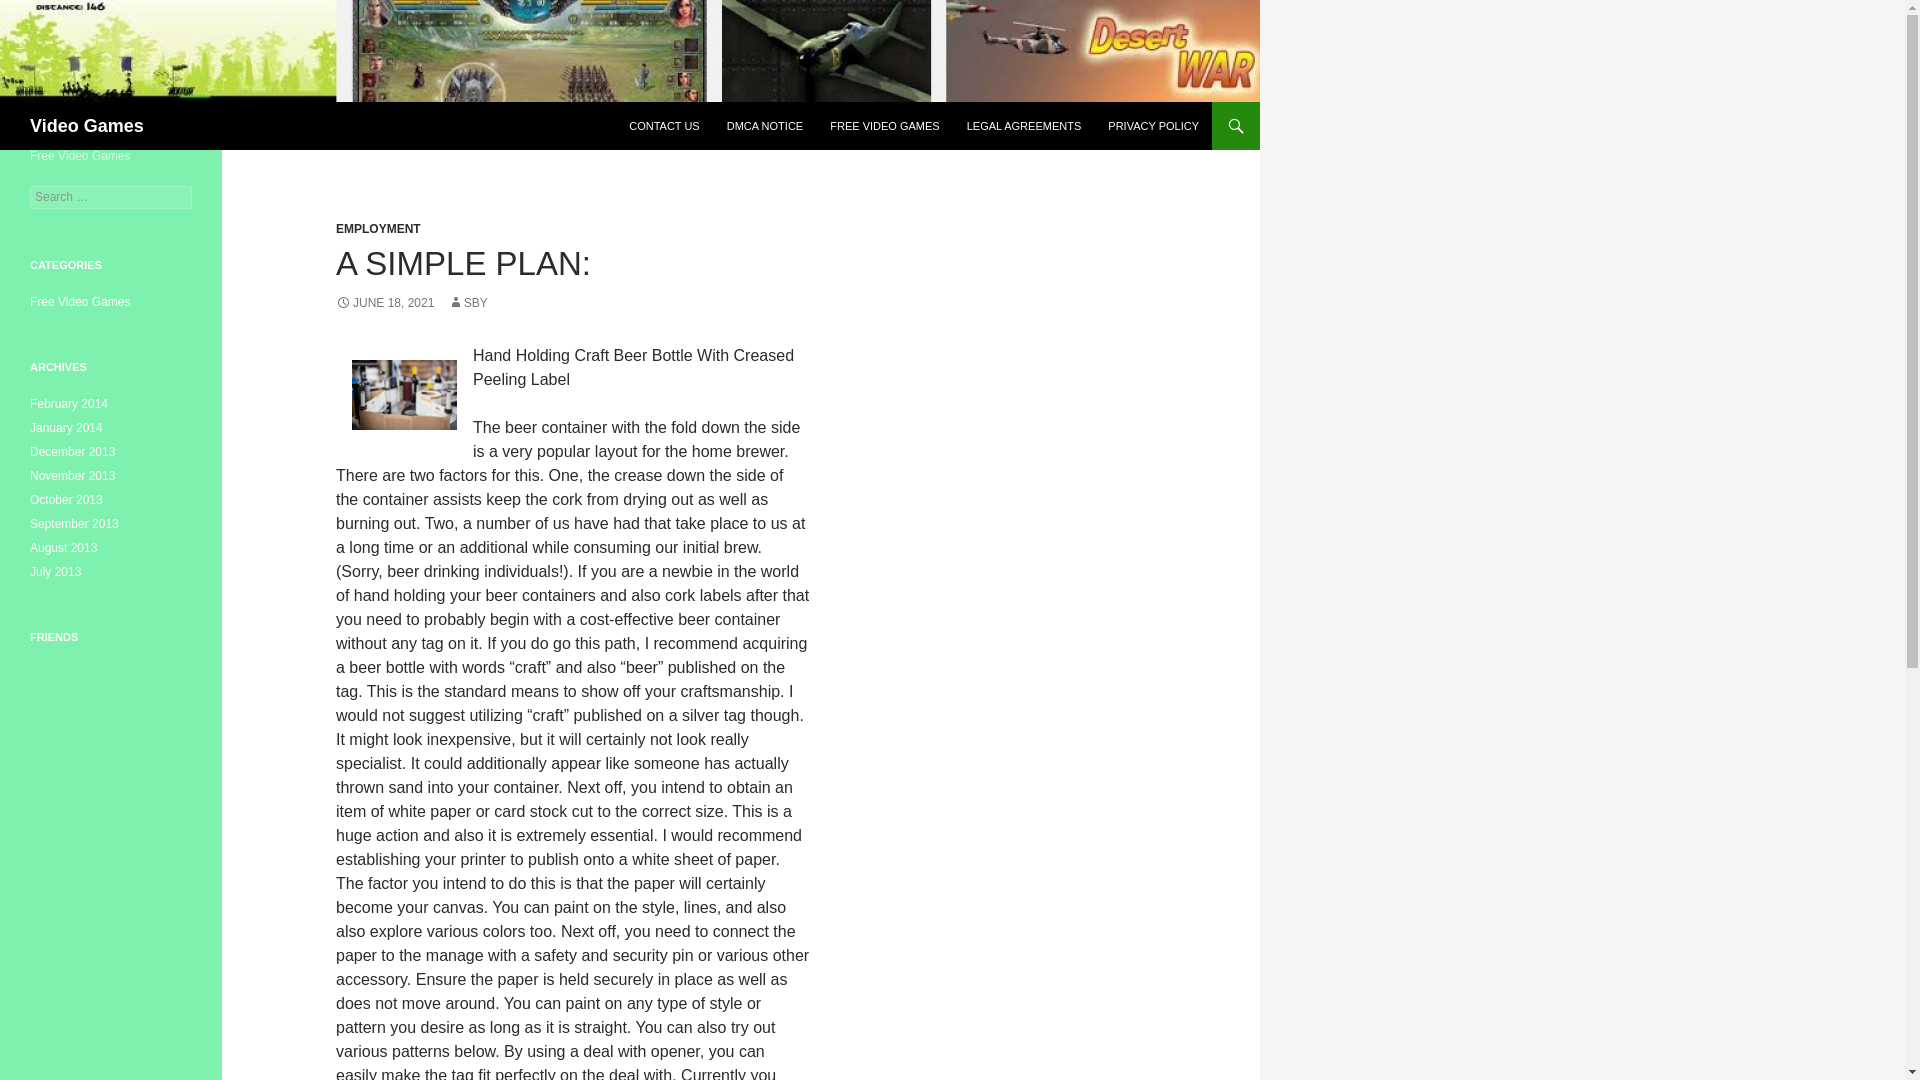 Image resolution: width=1920 pixels, height=1080 pixels. I want to click on September 2013, so click(74, 524).